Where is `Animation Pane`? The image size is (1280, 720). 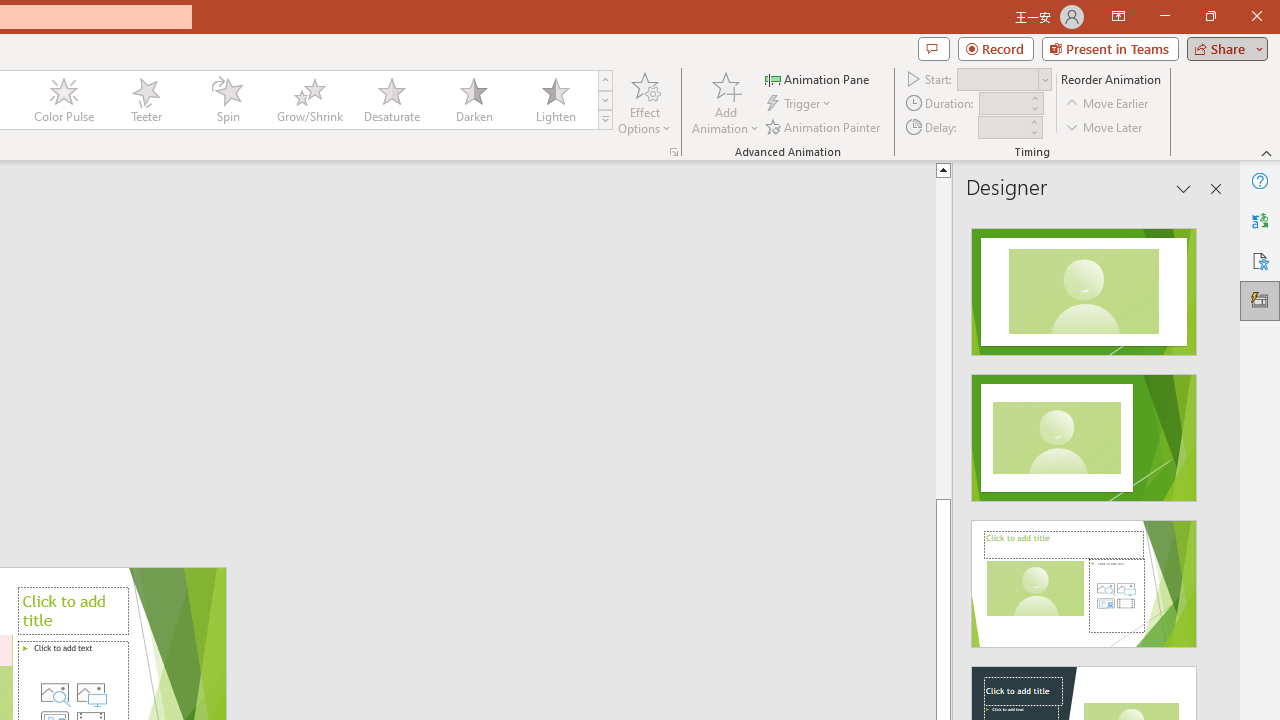
Animation Pane is located at coordinates (818, 78).